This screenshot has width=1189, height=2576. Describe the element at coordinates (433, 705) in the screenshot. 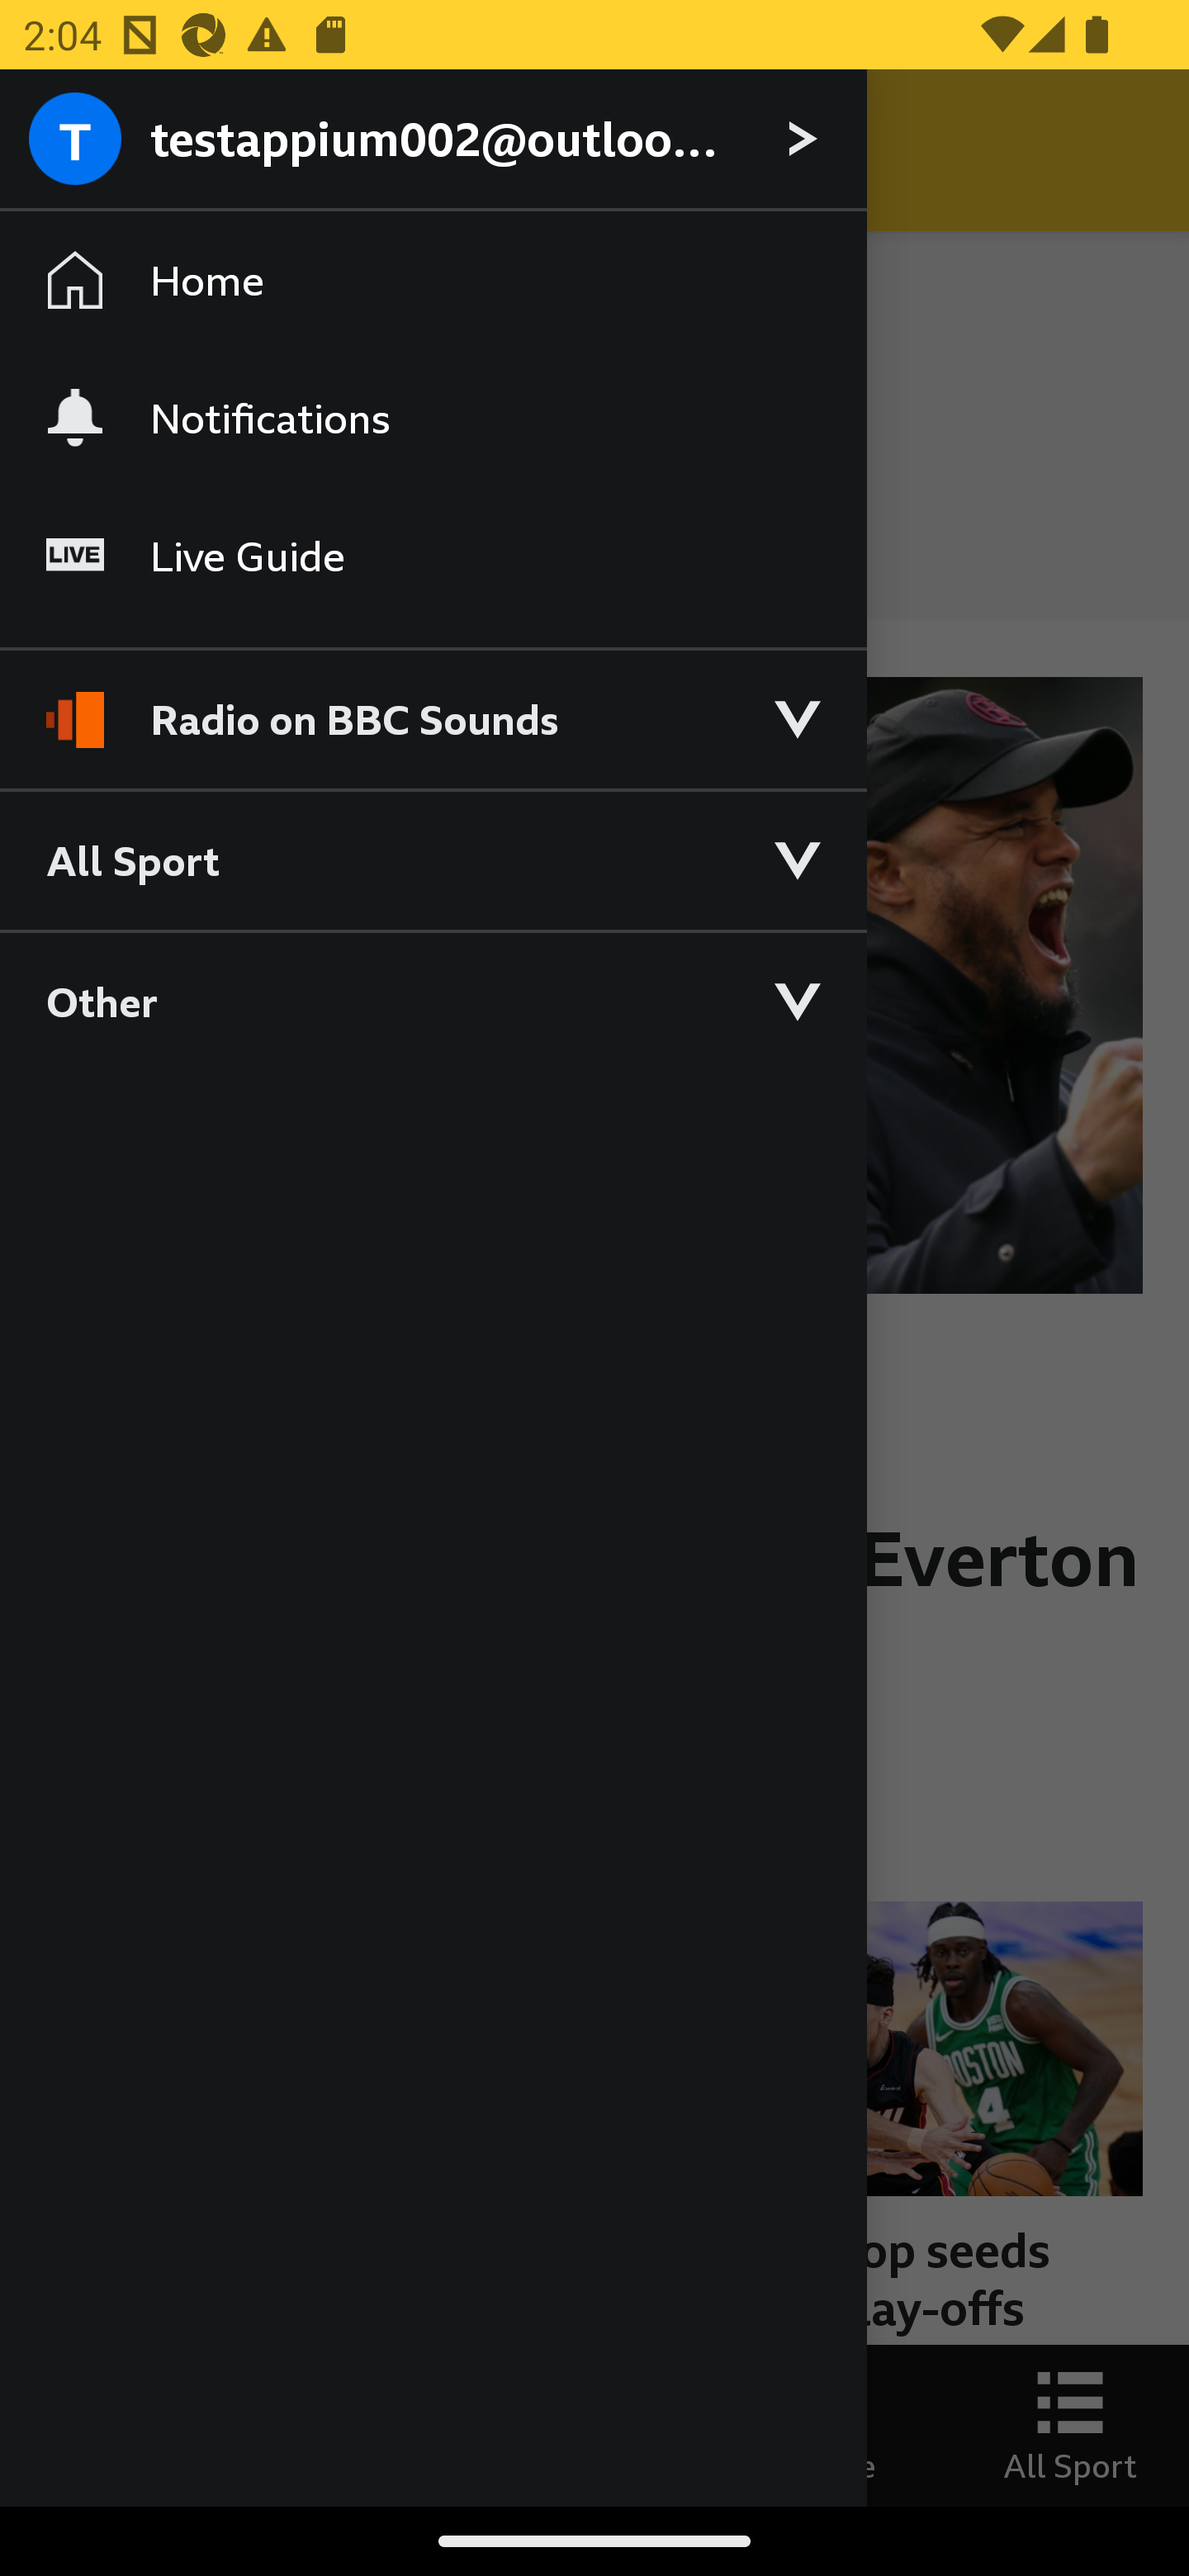

I see `Radio on BBC Sounds` at that location.